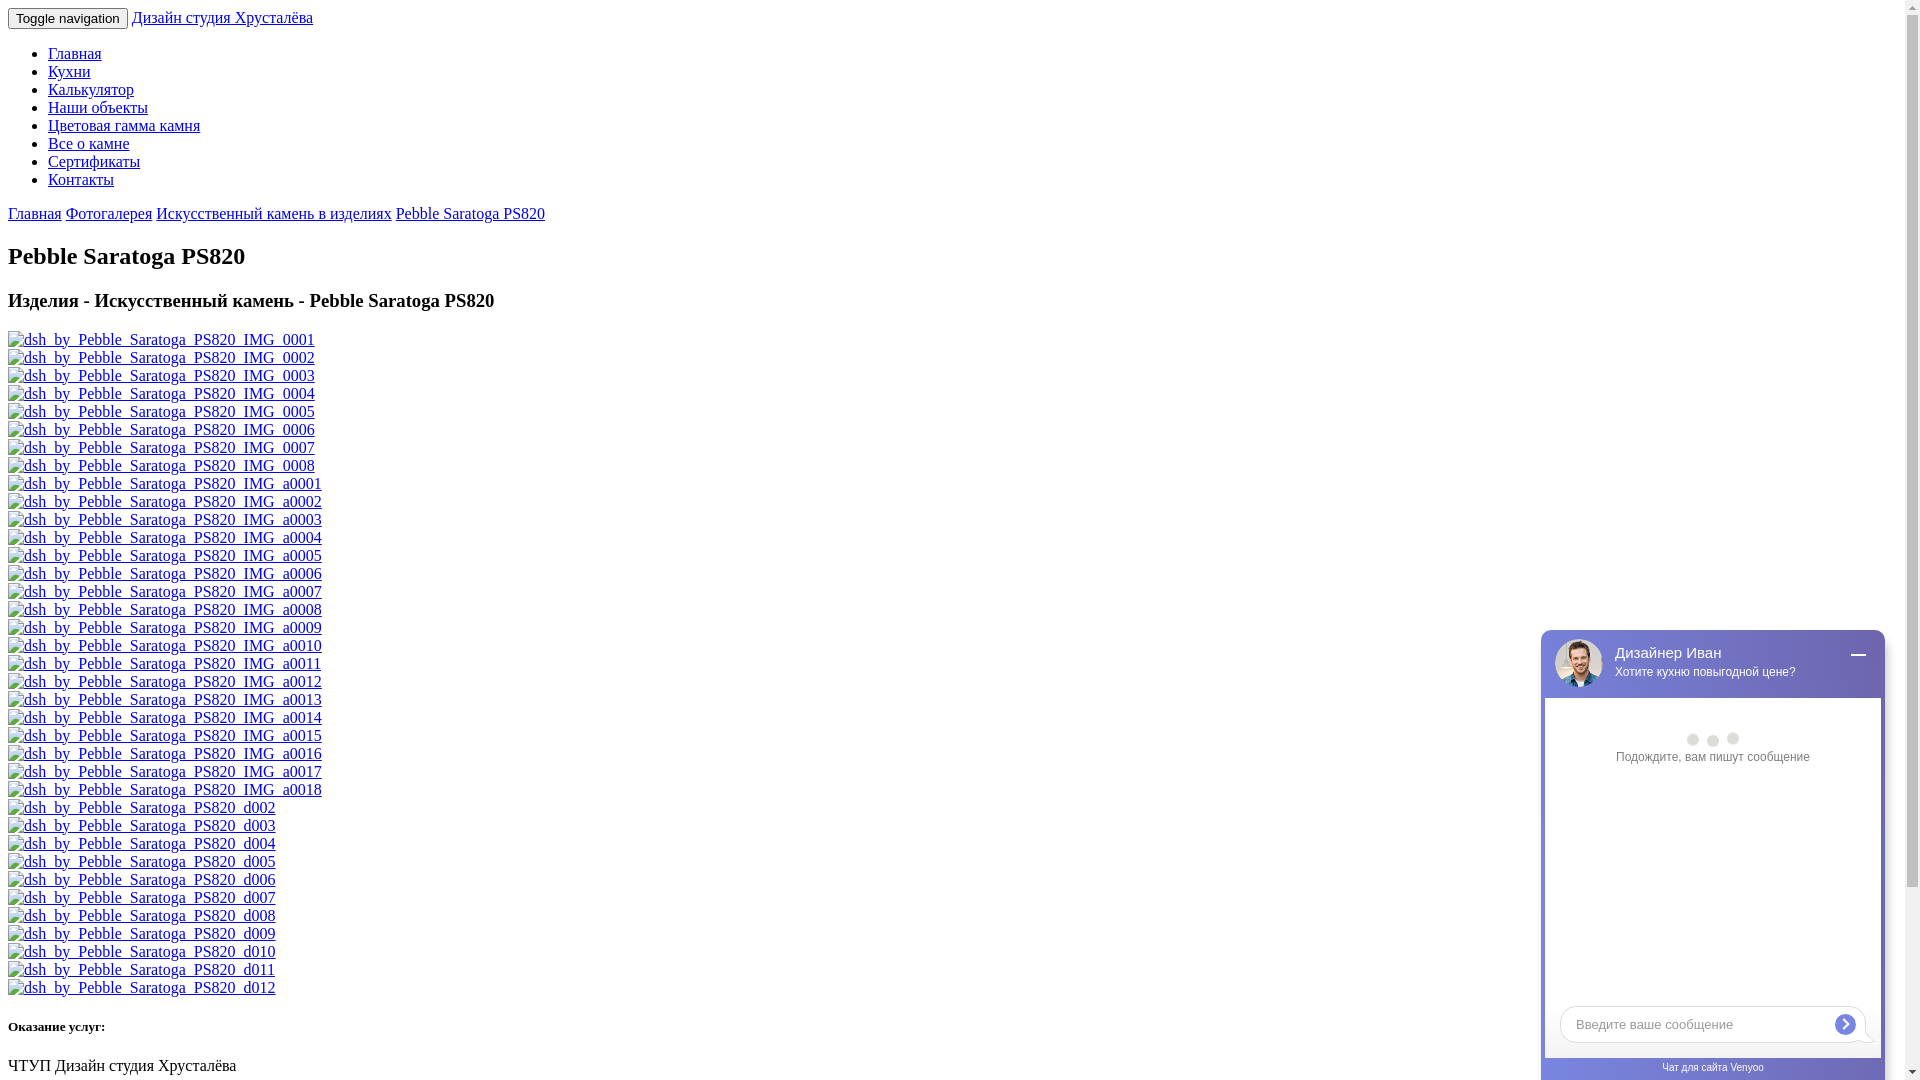  I want to click on dsh_by_Pebble_Saratoga_PS820_IMG_a0013, so click(165, 700).